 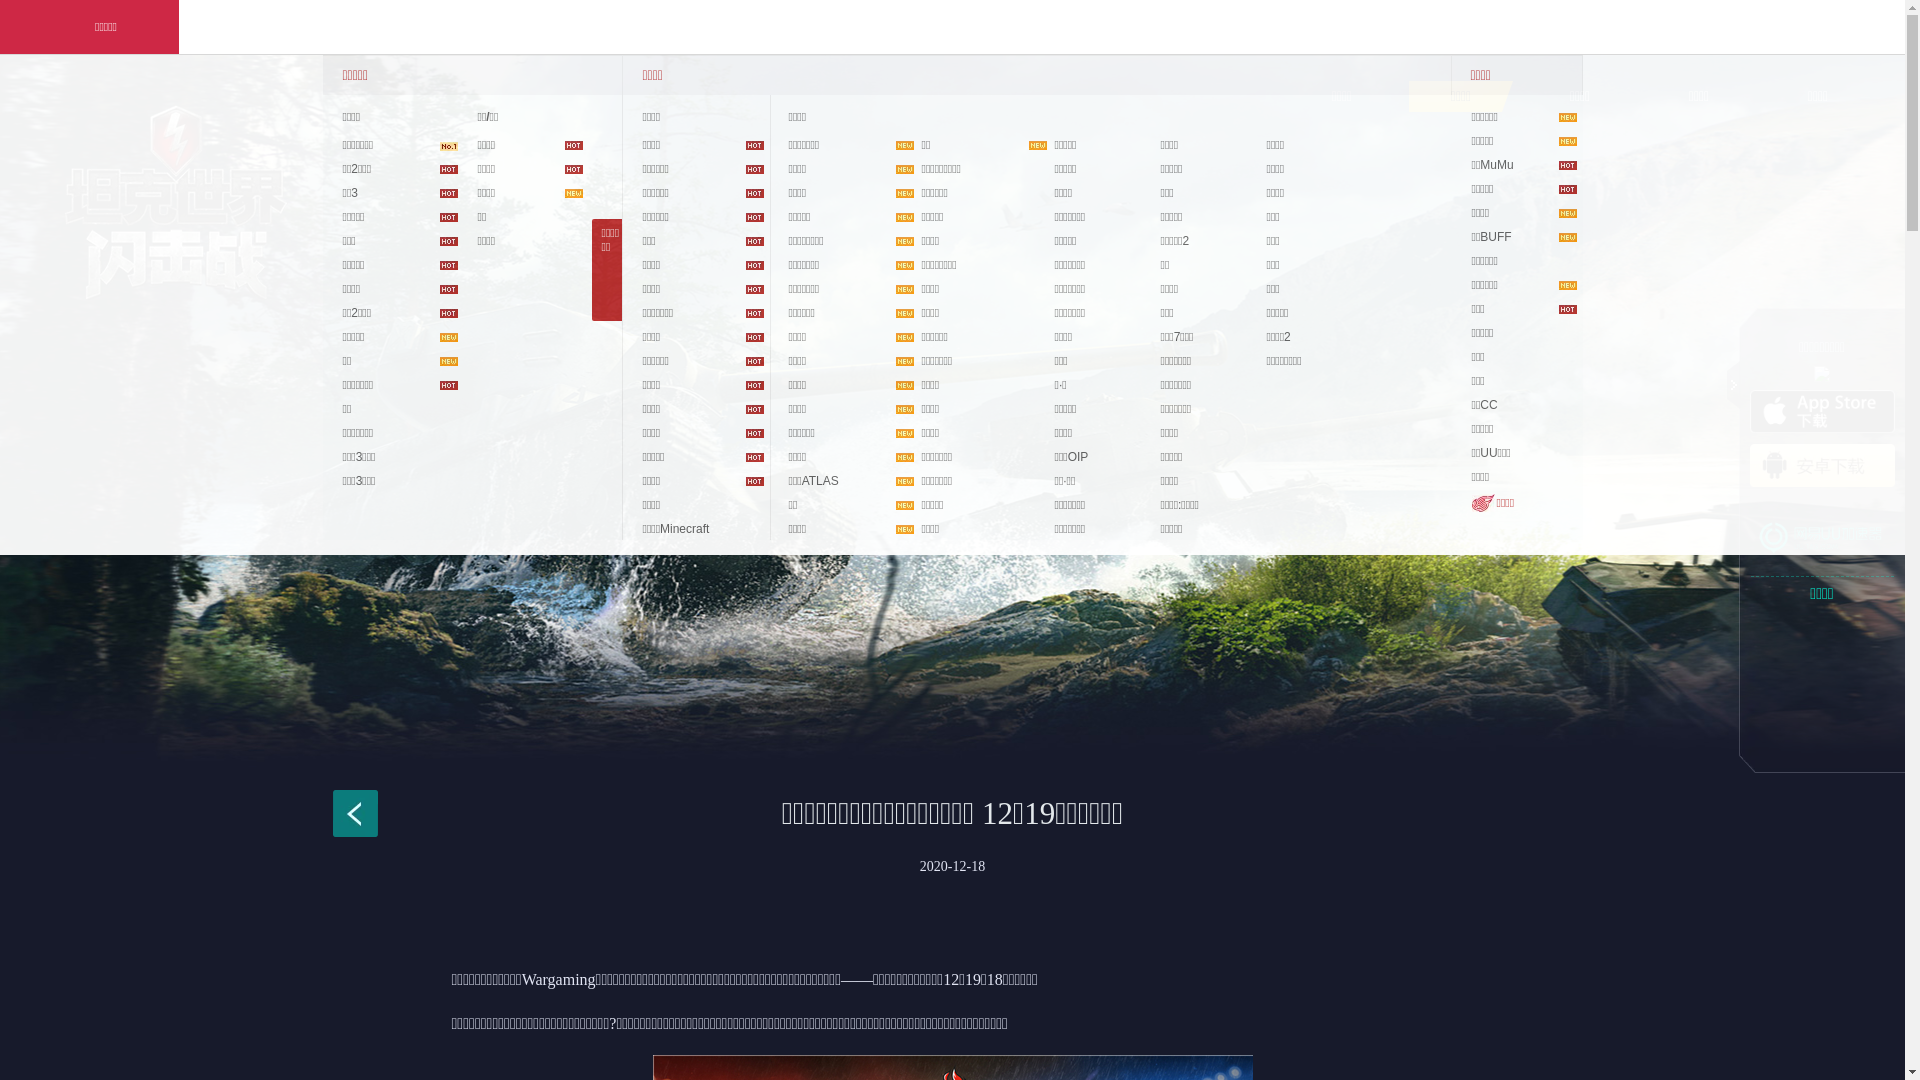 I want to click on logo, so click(x=176, y=203).